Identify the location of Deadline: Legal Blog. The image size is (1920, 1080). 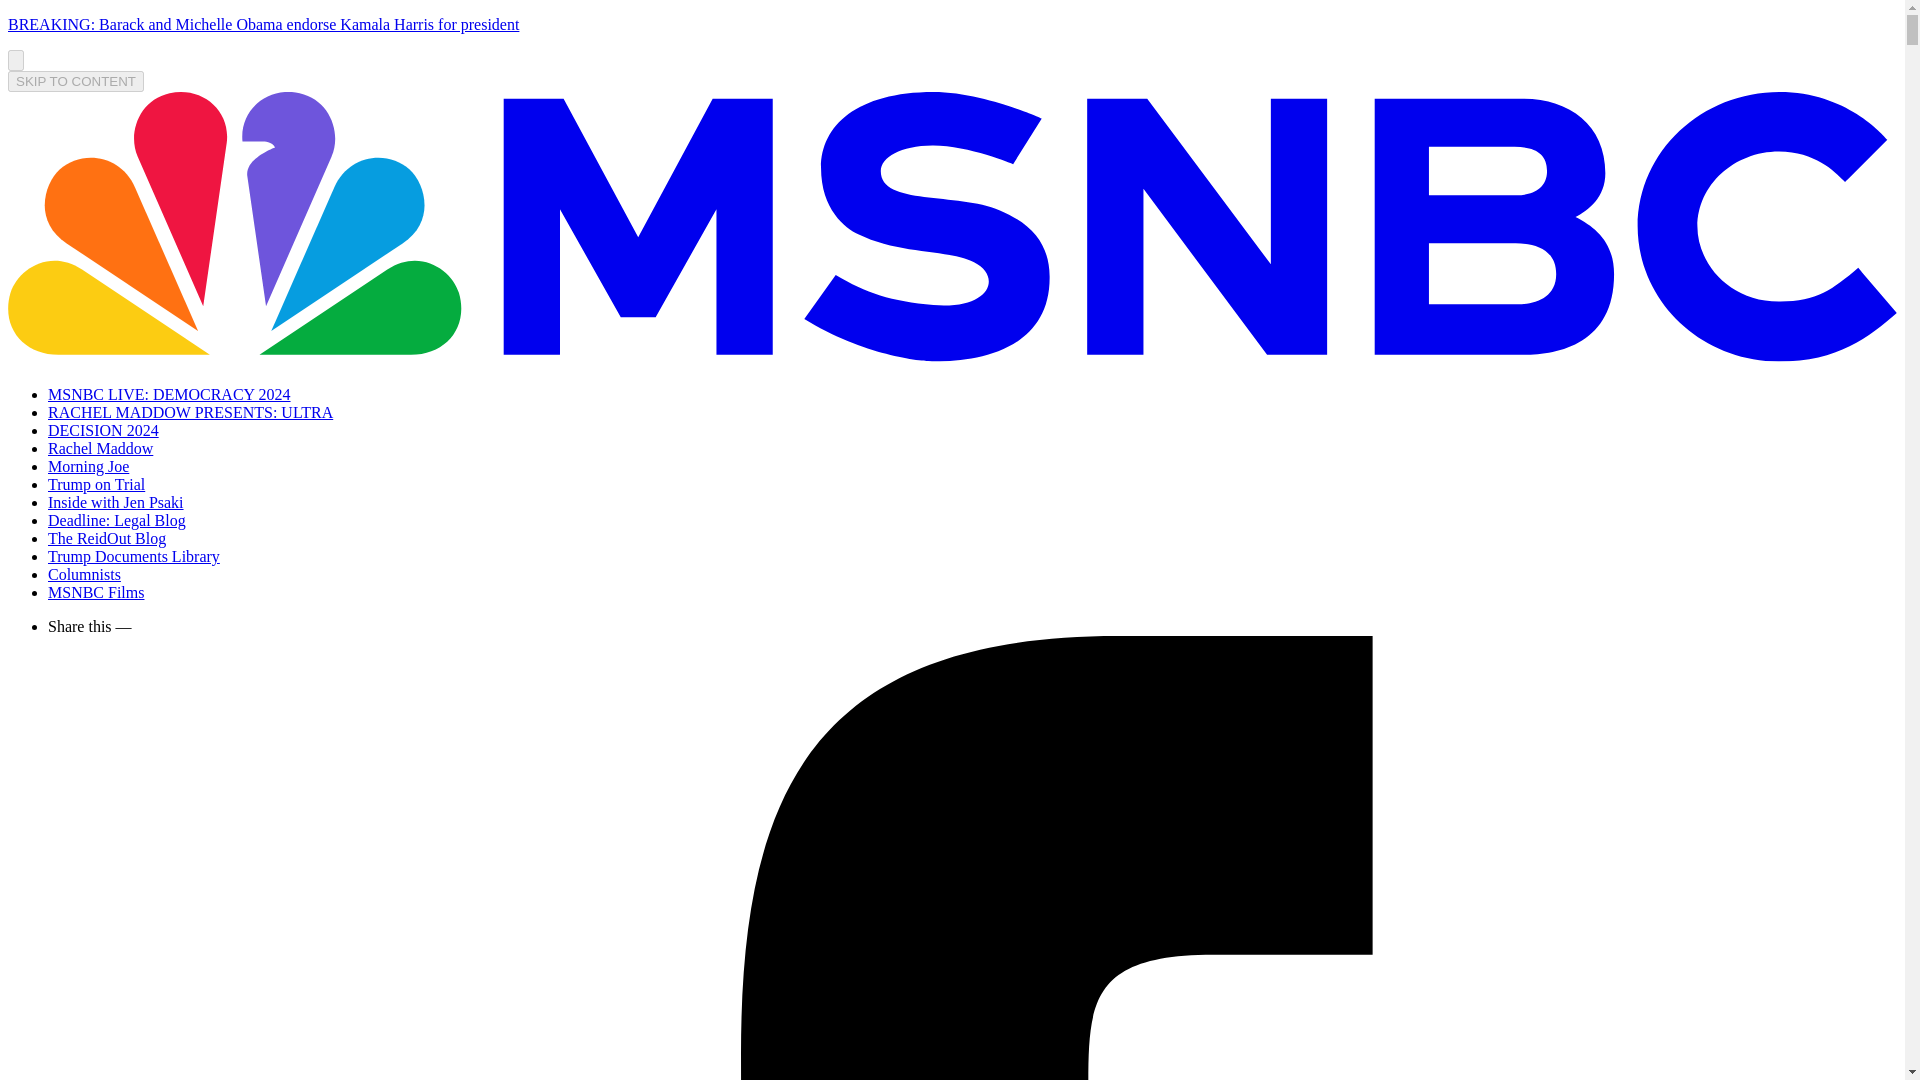
(117, 520).